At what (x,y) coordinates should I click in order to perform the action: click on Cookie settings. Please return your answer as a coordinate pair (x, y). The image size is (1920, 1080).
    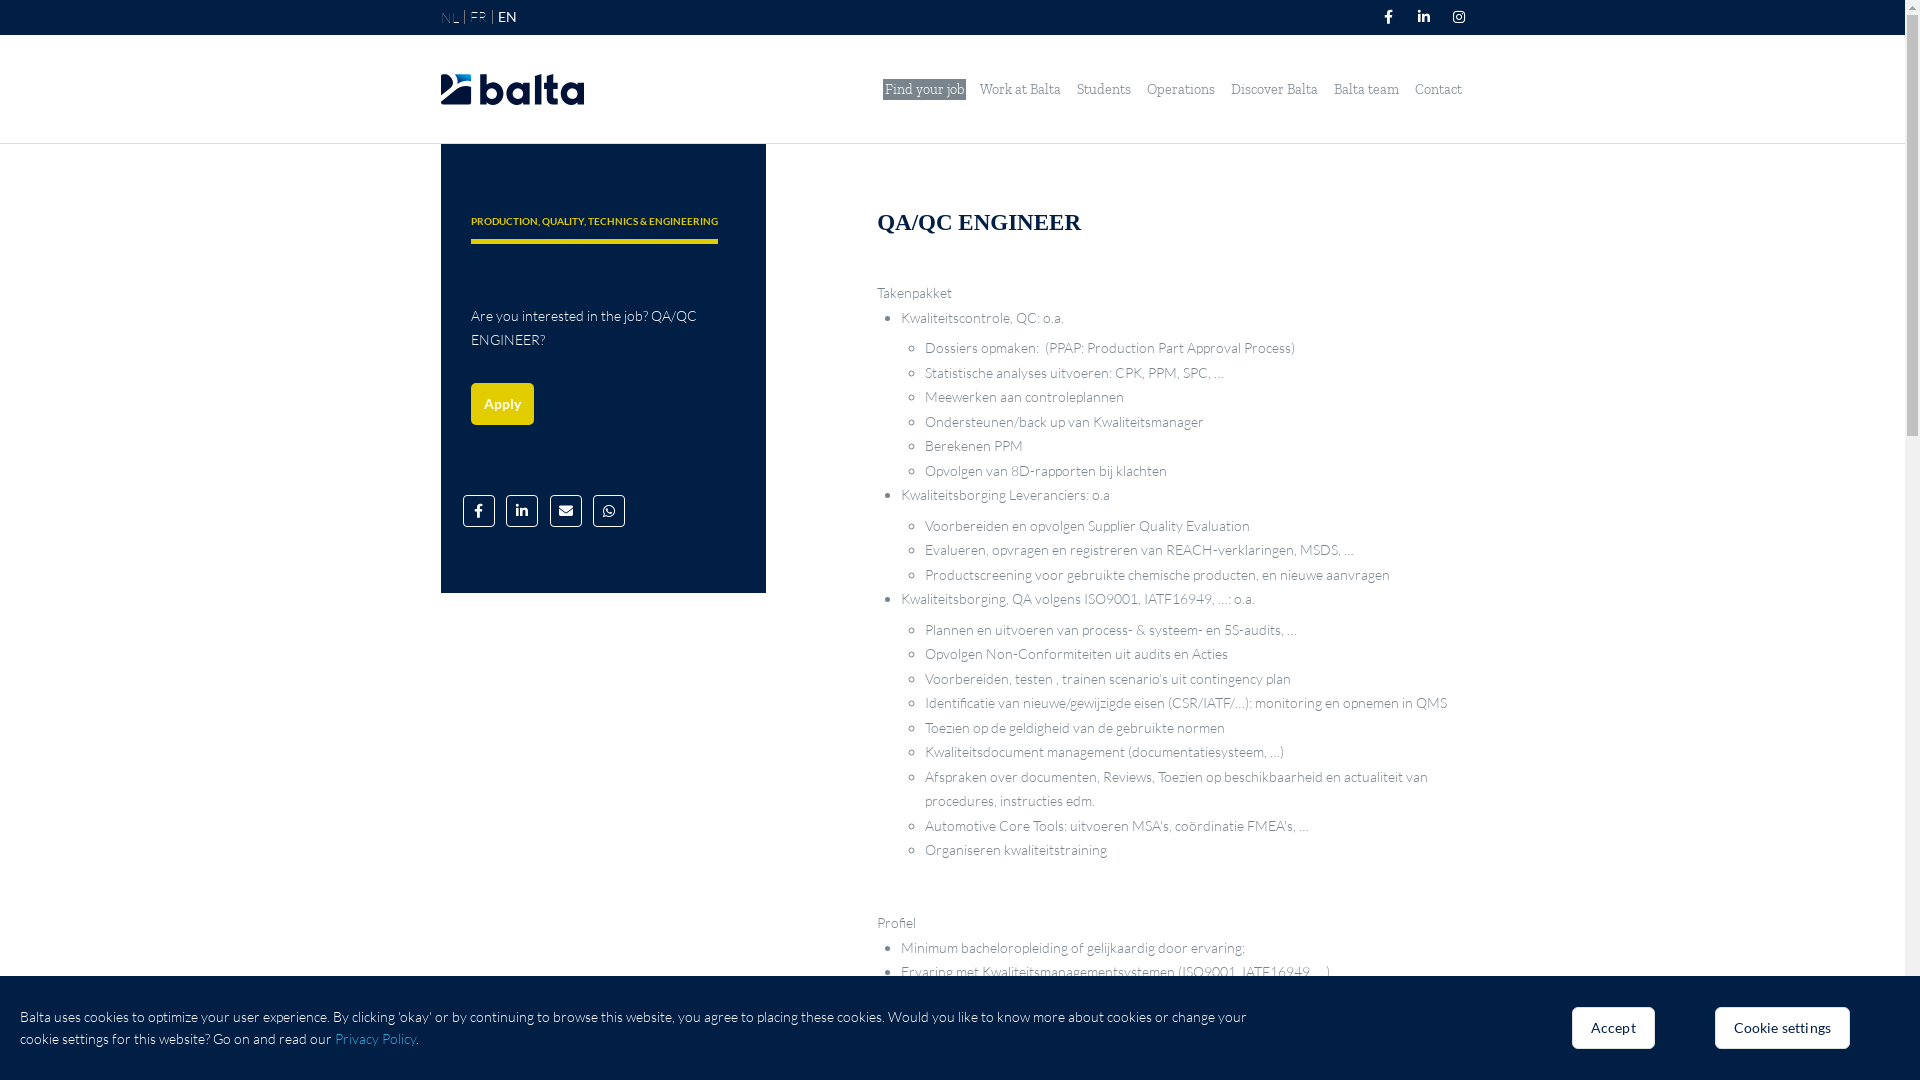
    Looking at the image, I should click on (1782, 1028).